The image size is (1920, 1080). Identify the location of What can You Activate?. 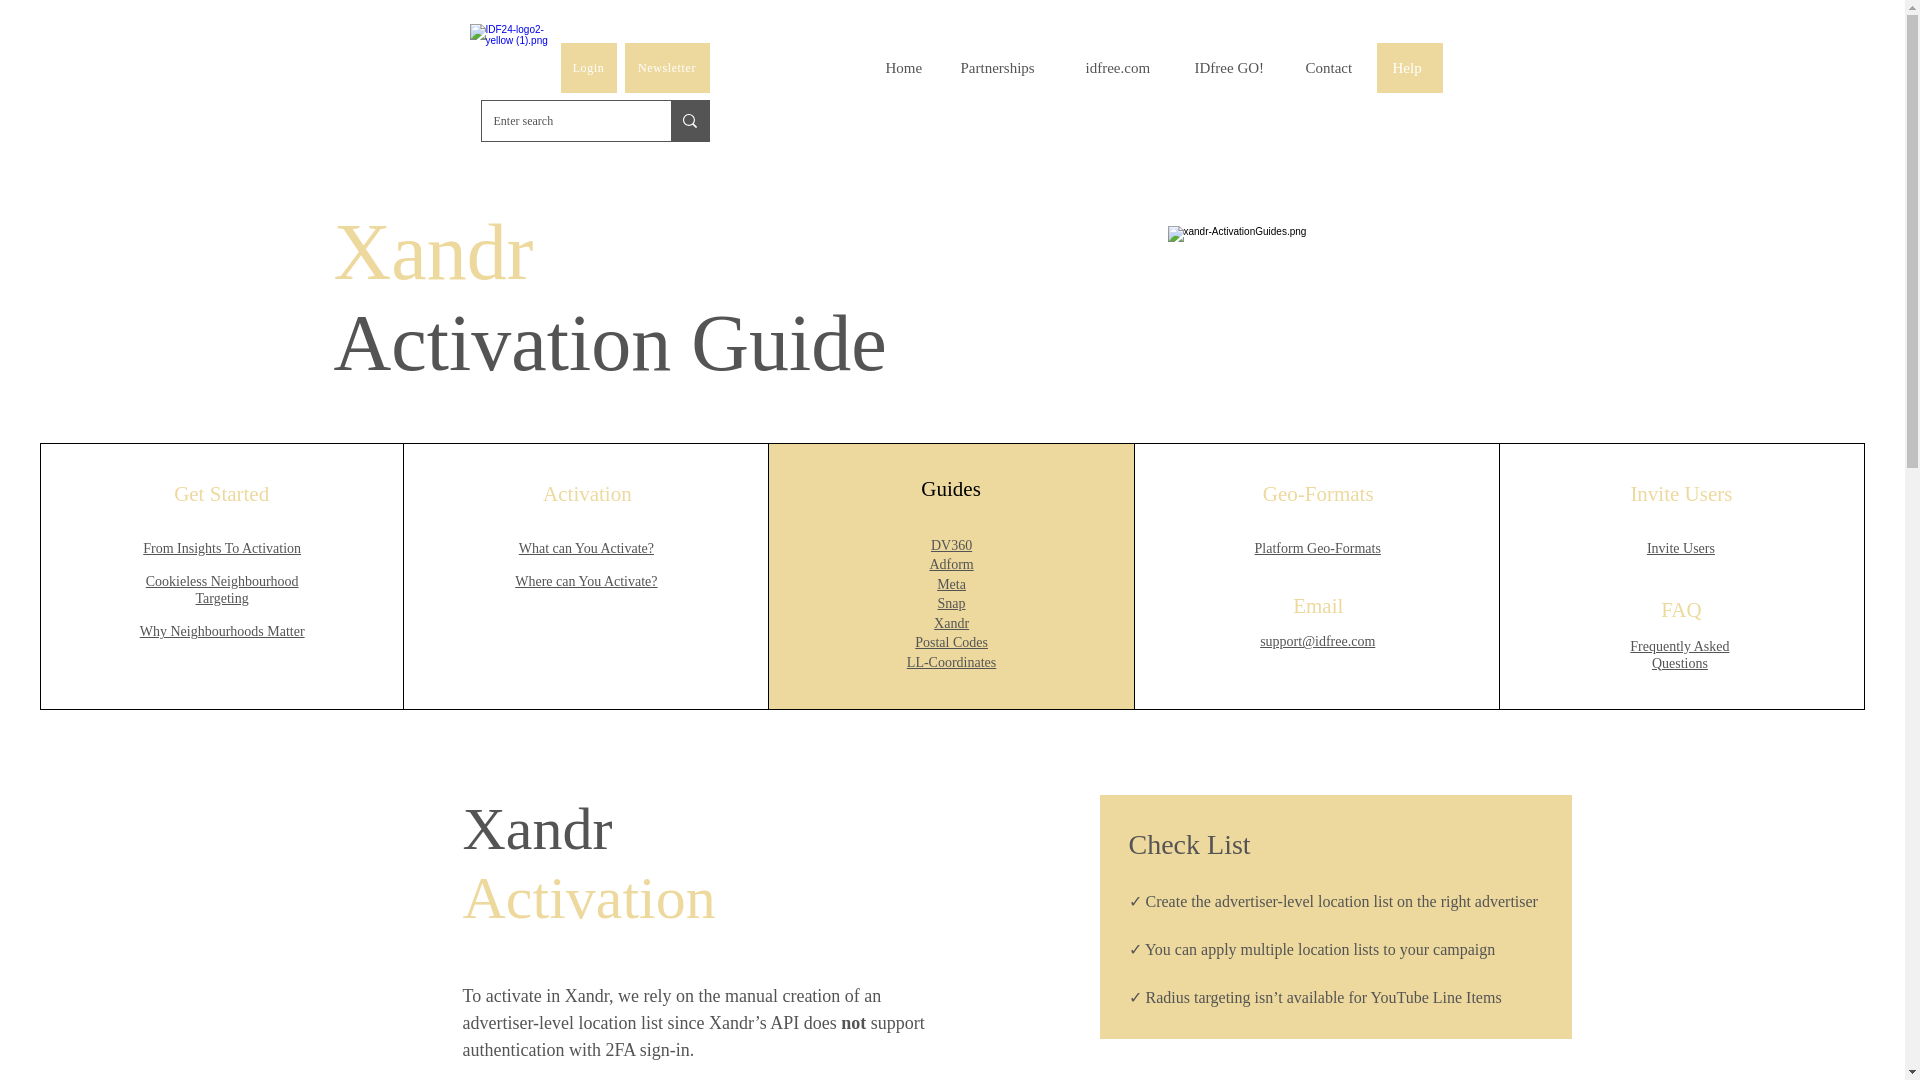
(586, 548).